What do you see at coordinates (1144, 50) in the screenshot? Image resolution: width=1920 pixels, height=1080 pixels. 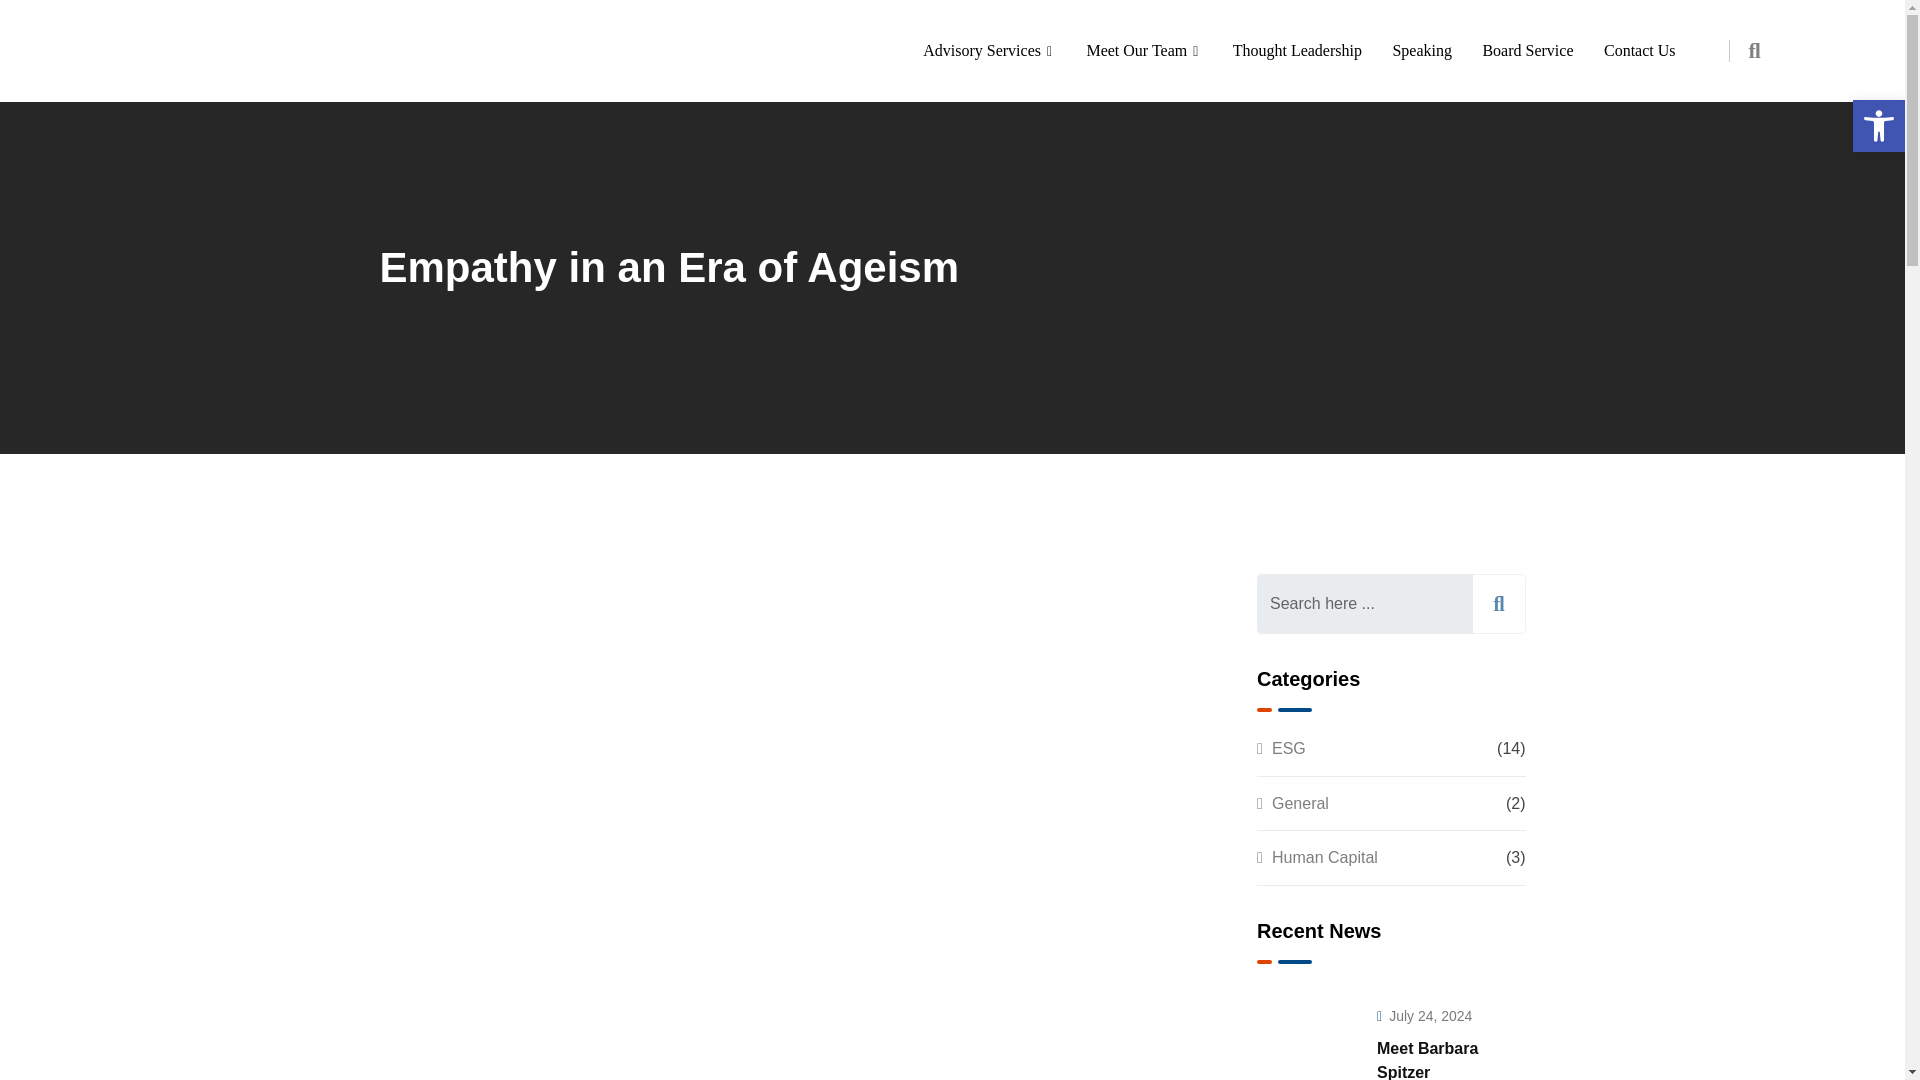 I see `Meet Our Team` at bounding box center [1144, 50].